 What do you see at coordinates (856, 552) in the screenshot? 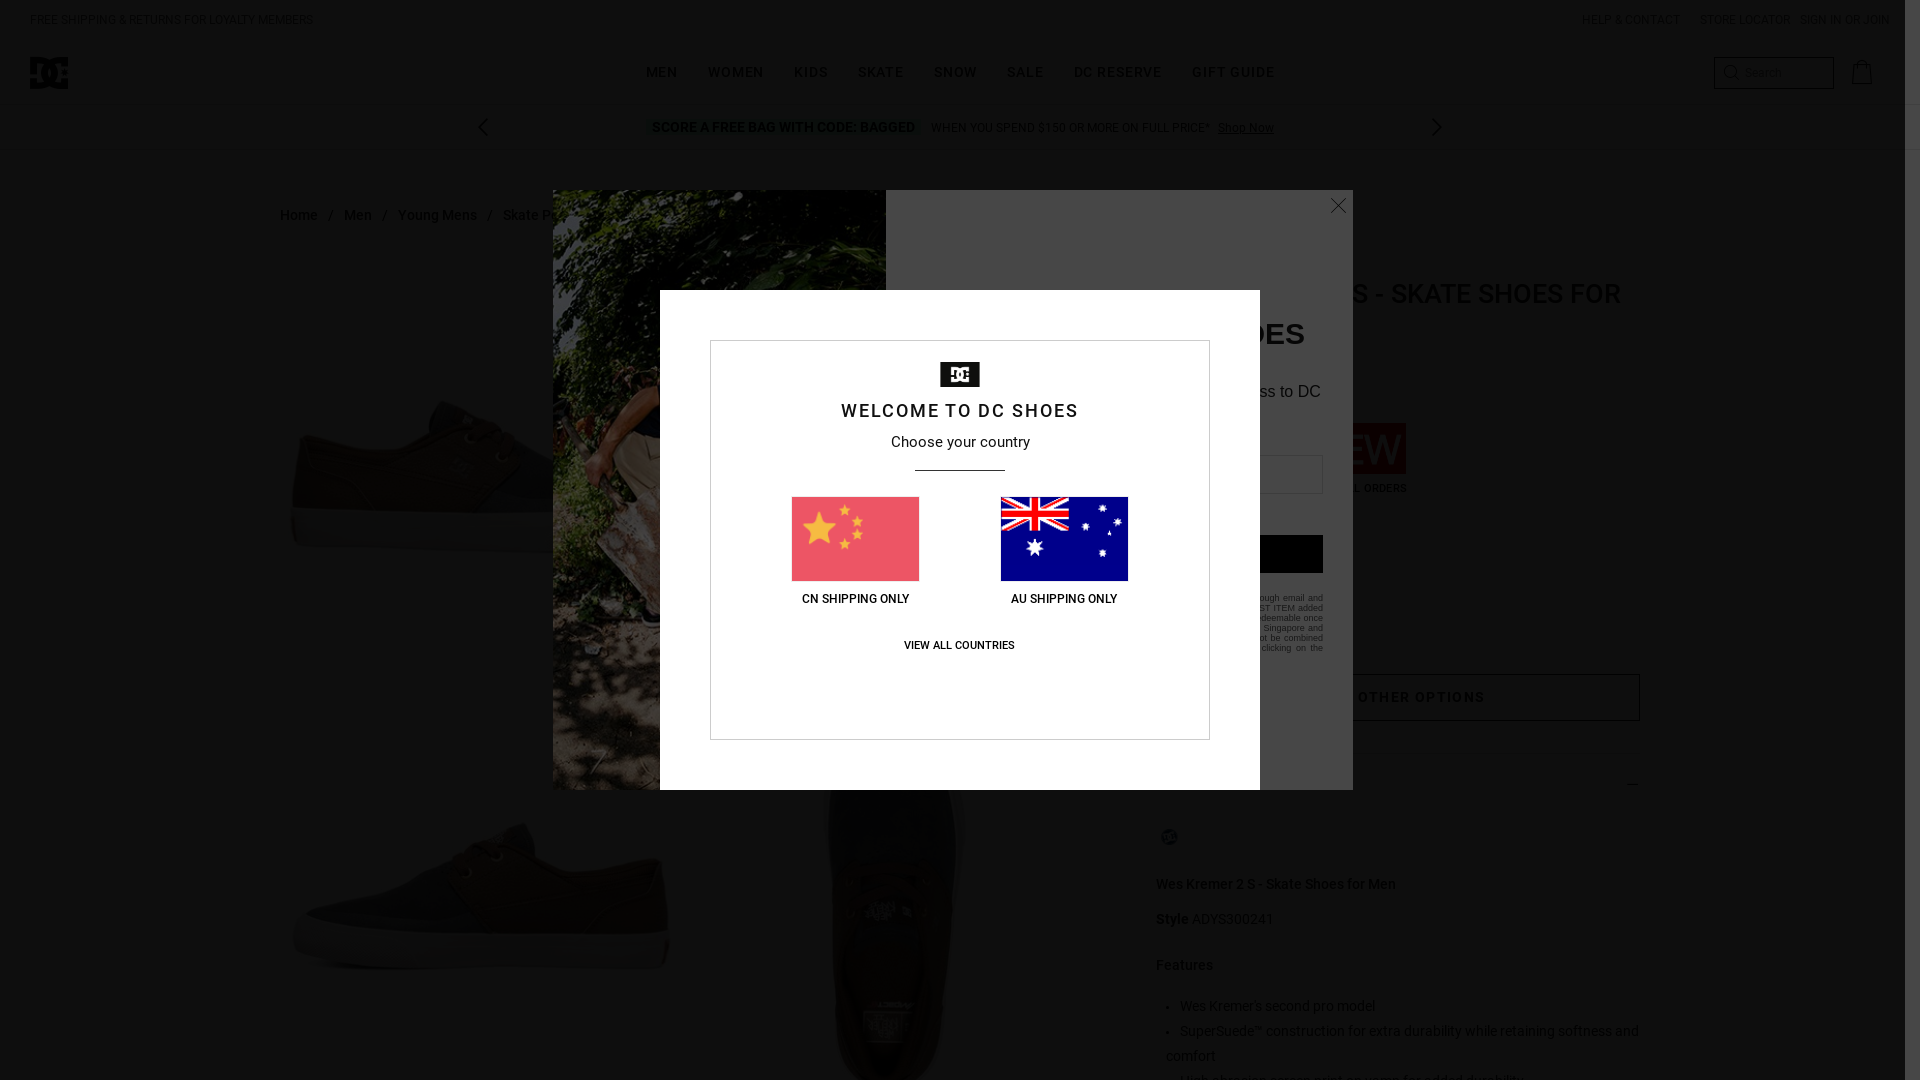
I see `CN SHIPPING ONLY` at bounding box center [856, 552].